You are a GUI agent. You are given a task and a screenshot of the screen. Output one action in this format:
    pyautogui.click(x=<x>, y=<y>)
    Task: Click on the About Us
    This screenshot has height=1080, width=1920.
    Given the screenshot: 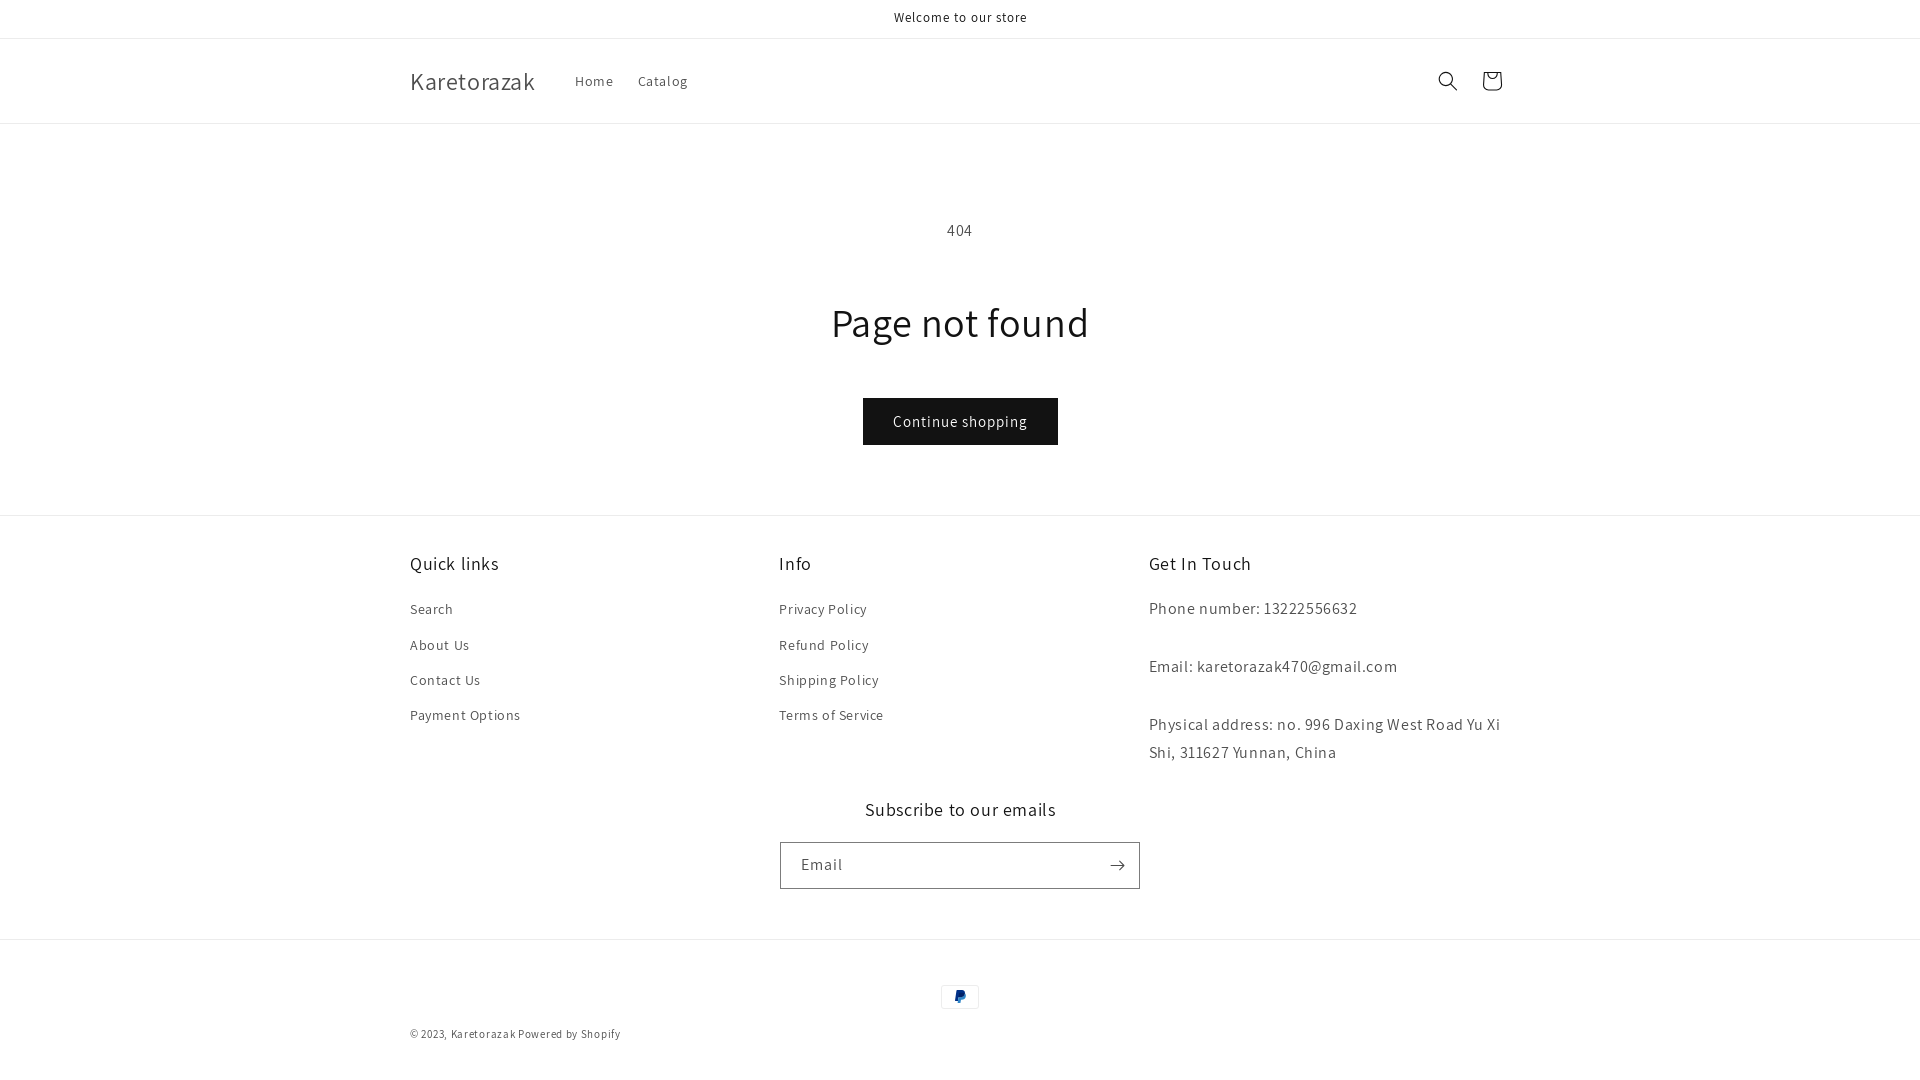 What is the action you would take?
    pyautogui.click(x=440, y=646)
    